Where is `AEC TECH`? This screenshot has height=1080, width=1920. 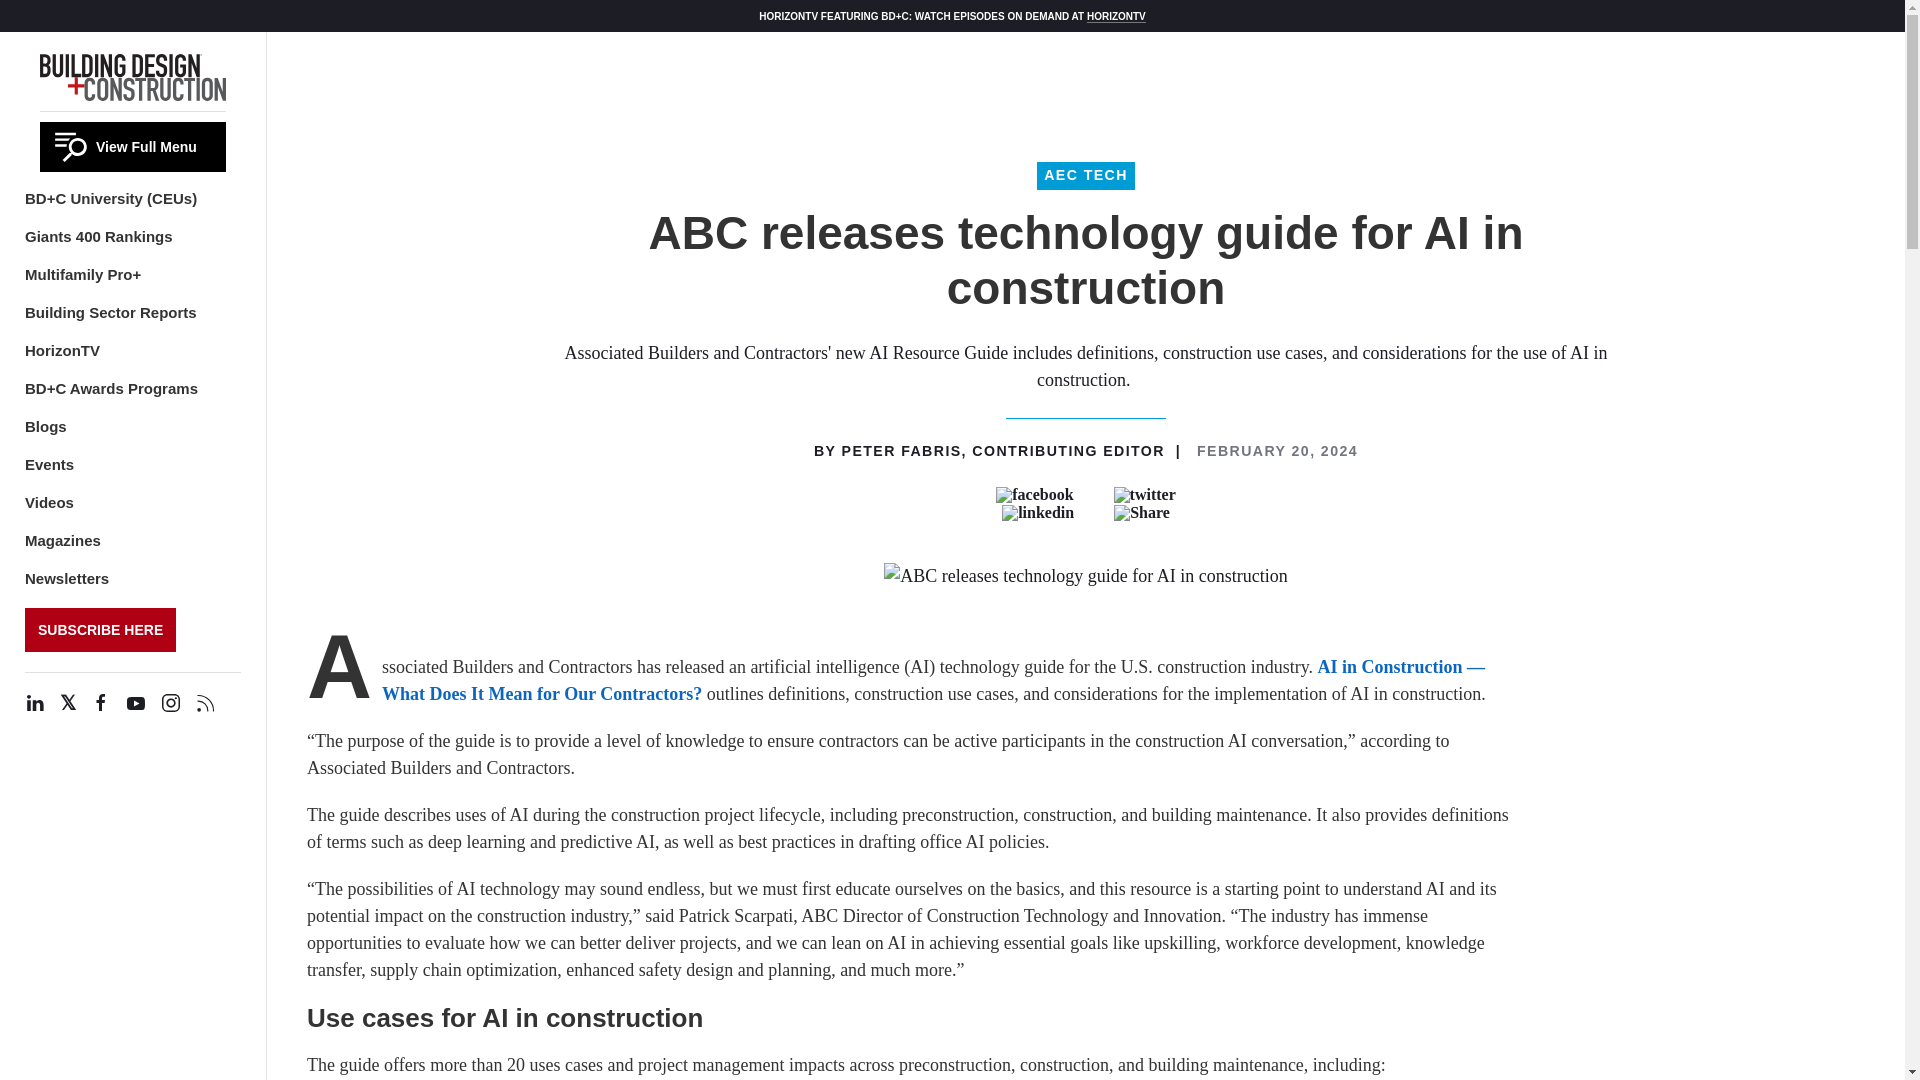
AEC TECH is located at coordinates (1085, 176).